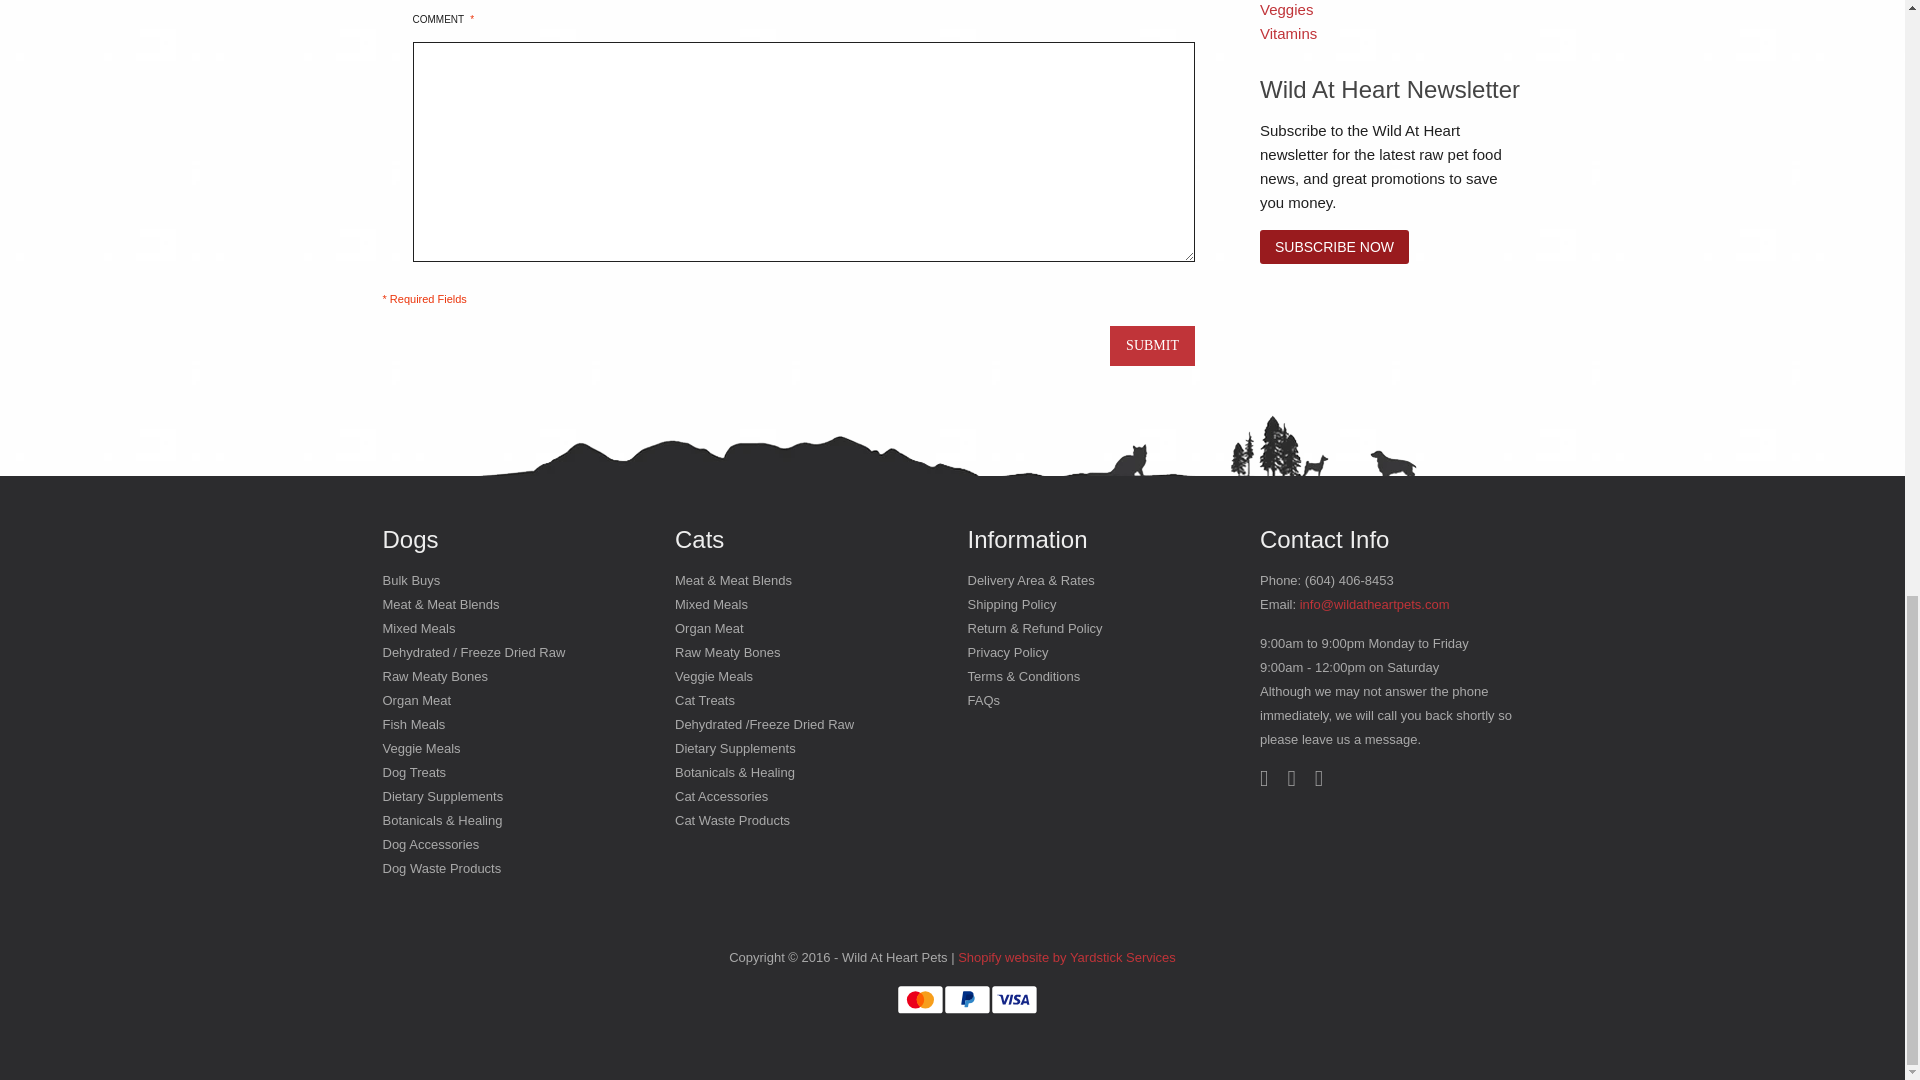 The width and height of the screenshot is (1920, 1080). Describe the element at coordinates (967, 999) in the screenshot. I see `PayPal` at that location.